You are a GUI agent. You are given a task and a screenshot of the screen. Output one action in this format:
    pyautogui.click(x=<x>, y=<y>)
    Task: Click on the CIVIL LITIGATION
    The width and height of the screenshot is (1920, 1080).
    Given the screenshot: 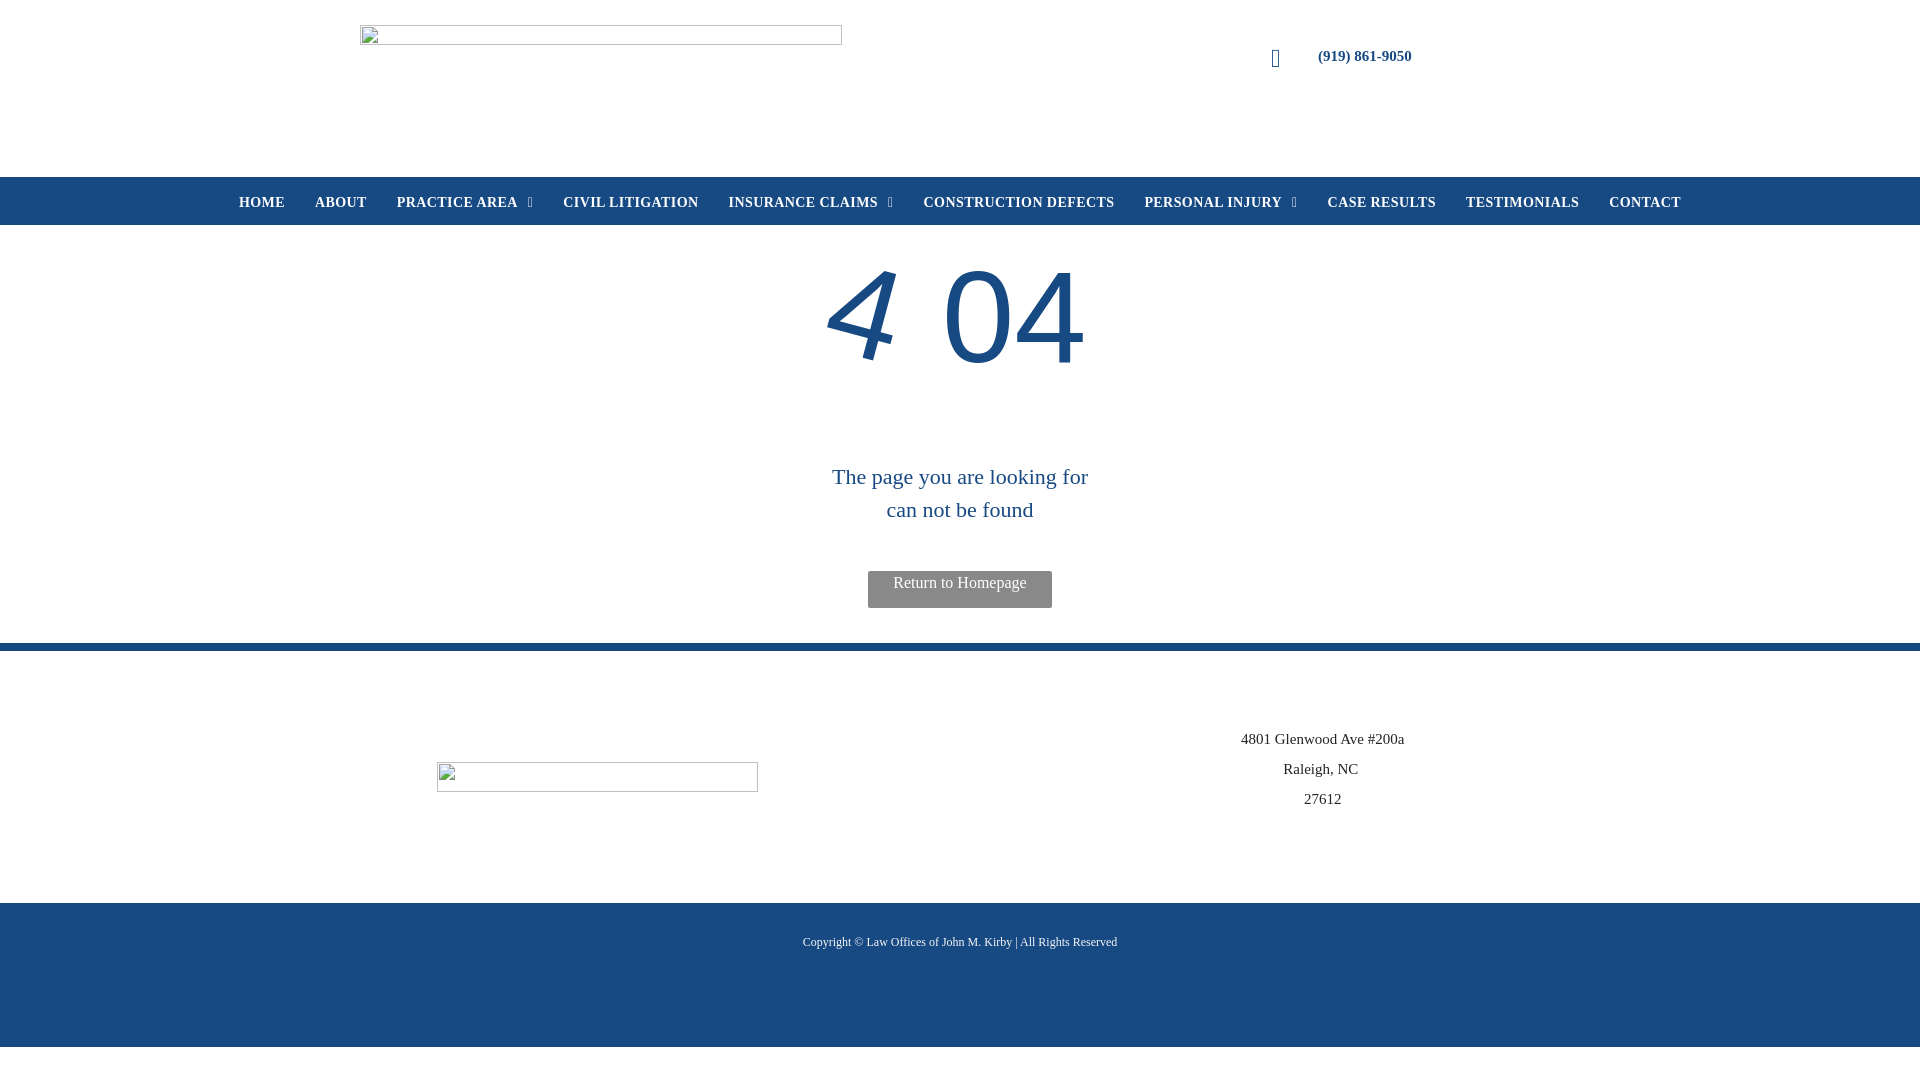 What is the action you would take?
    pyautogui.click(x=630, y=202)
    